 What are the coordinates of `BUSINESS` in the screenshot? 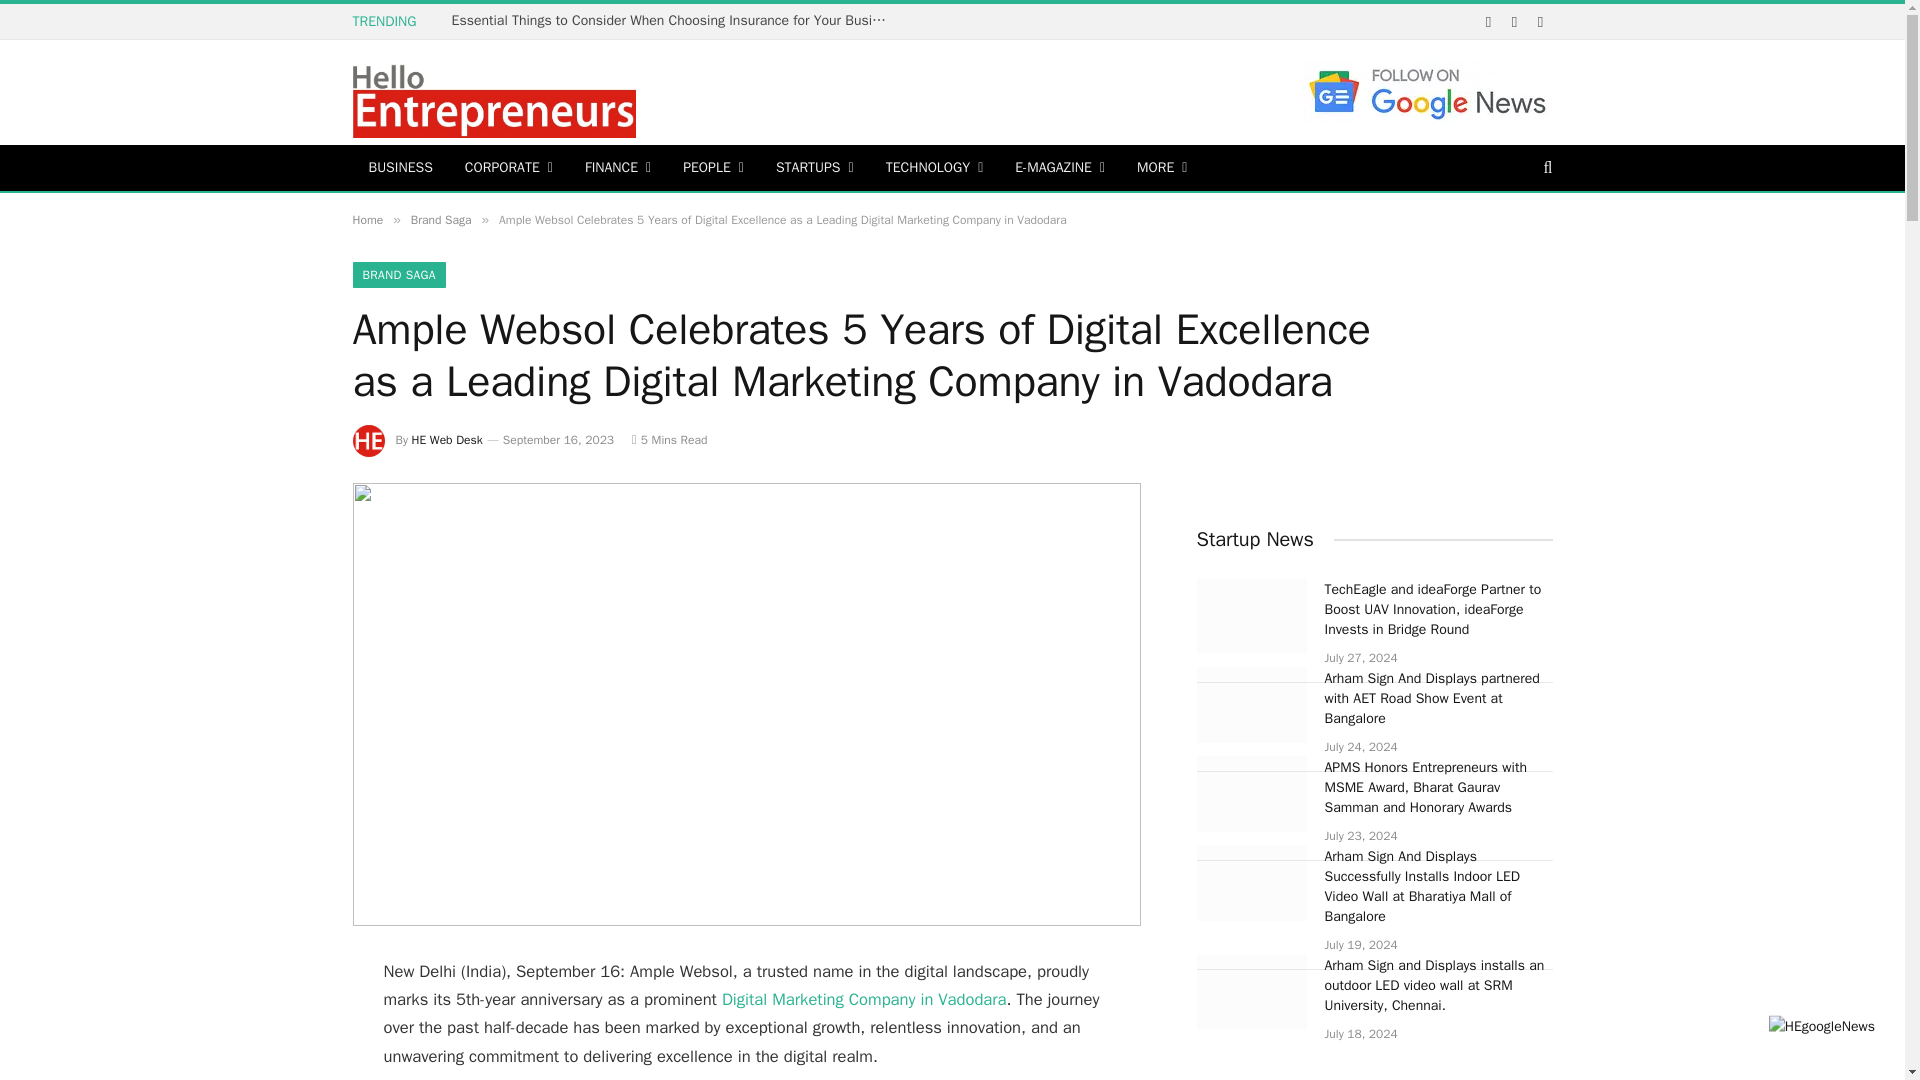 It's located at (399, 168).